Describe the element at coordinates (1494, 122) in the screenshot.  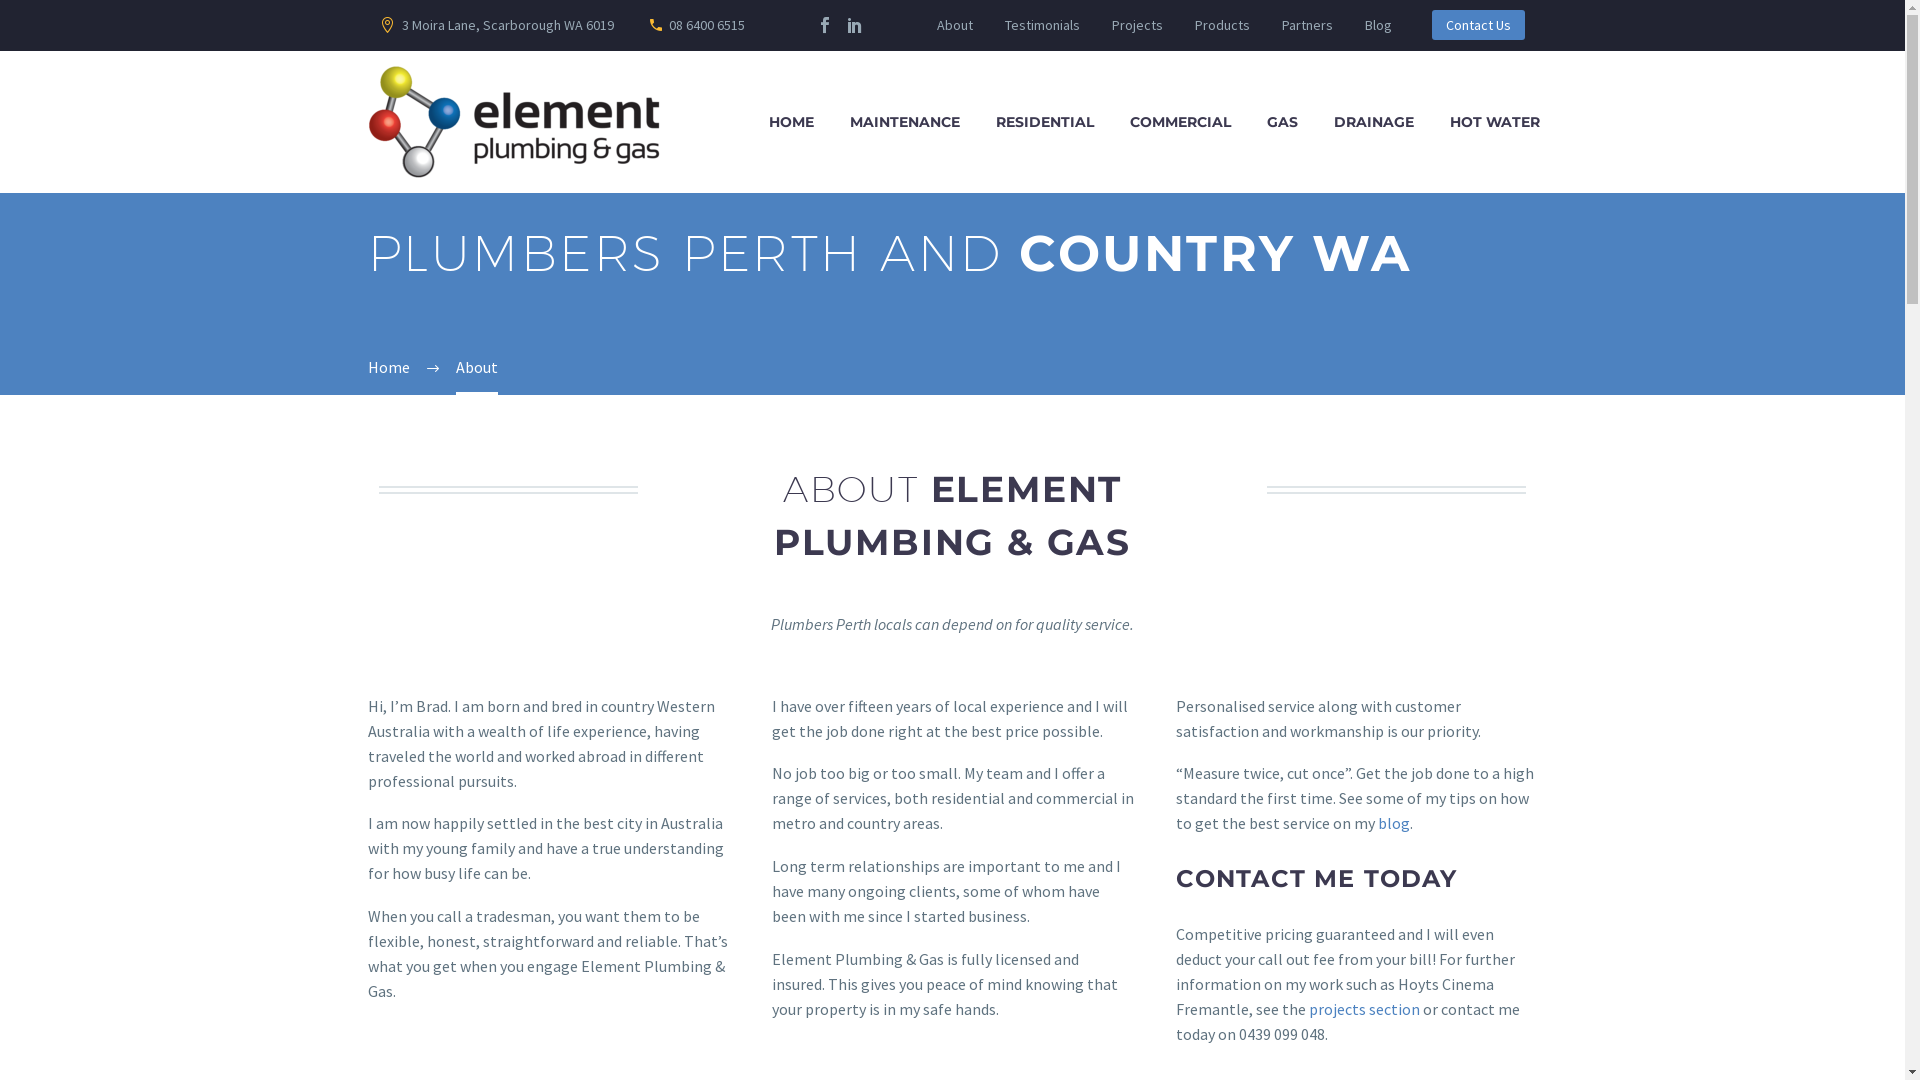
I see `HOT WATER` at that location.